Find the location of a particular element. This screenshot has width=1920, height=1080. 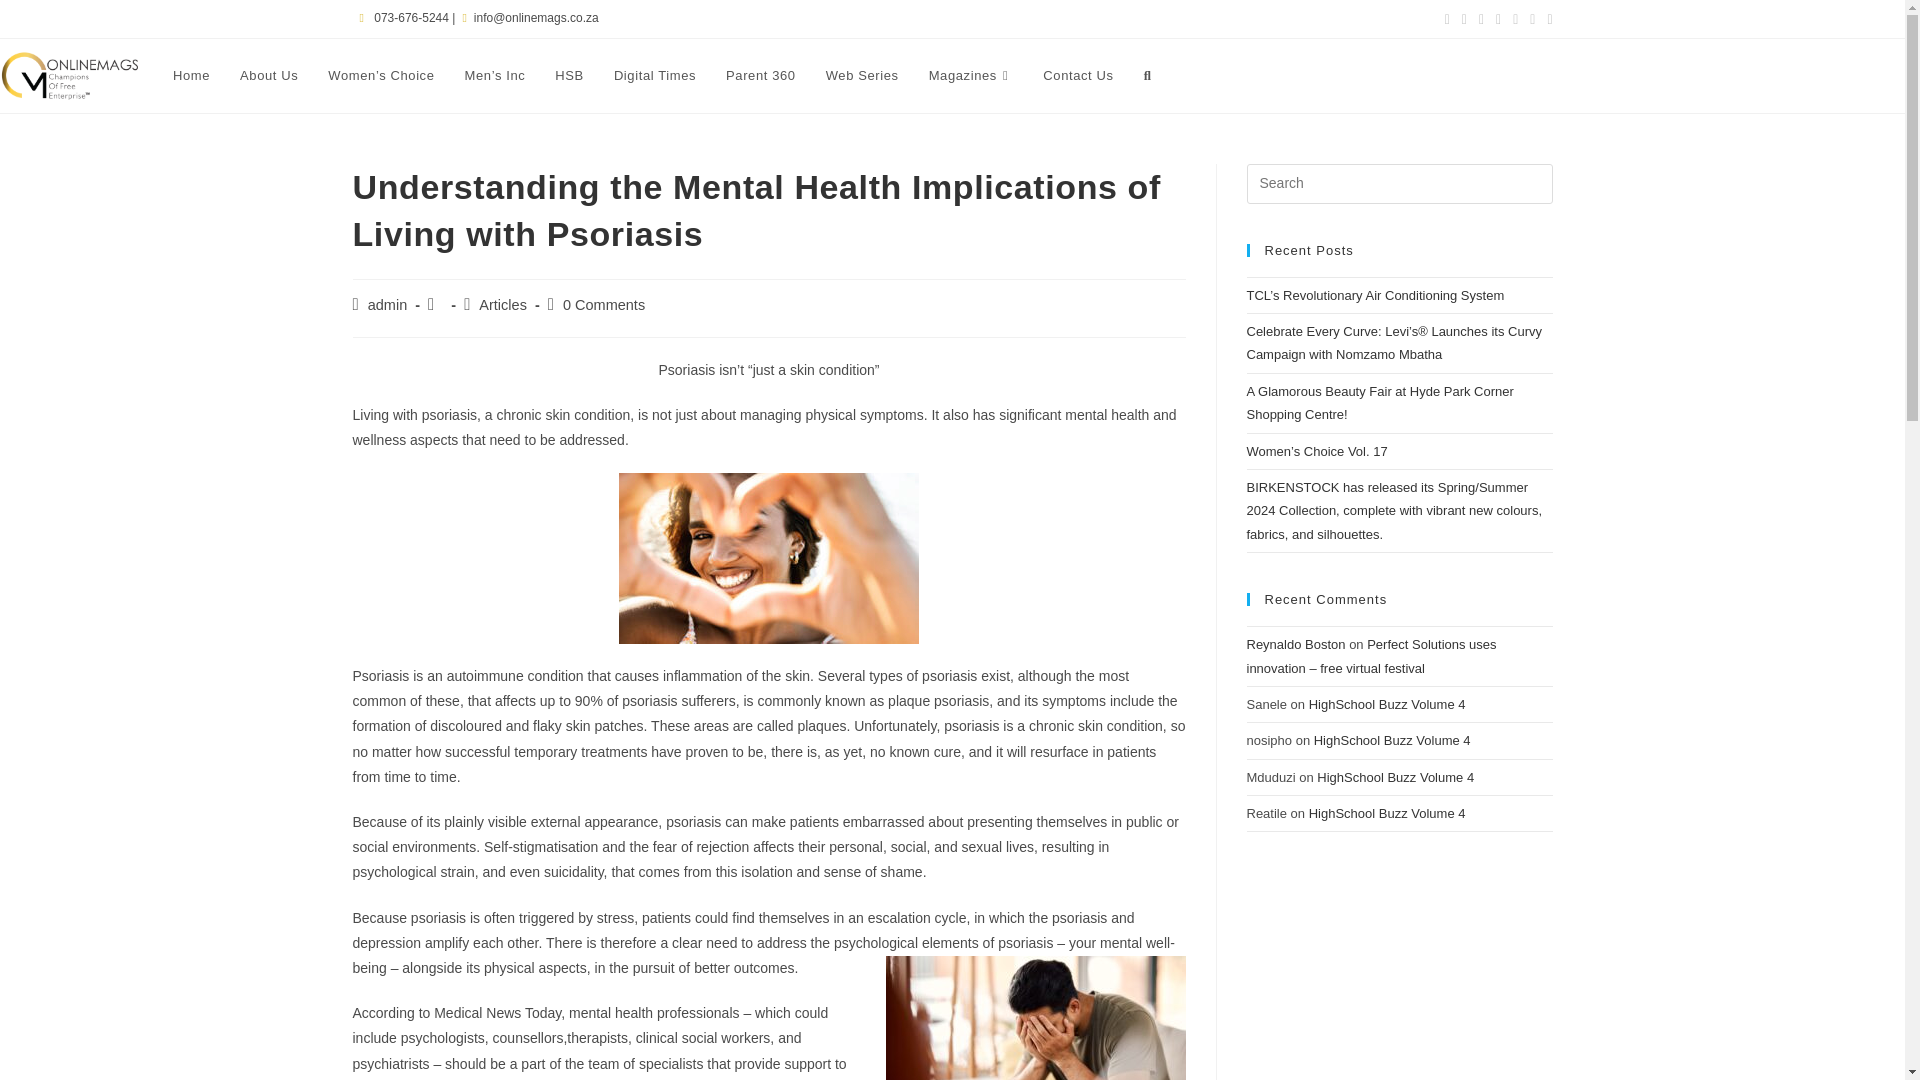

0 Comments is located at coordinates (604, 305).